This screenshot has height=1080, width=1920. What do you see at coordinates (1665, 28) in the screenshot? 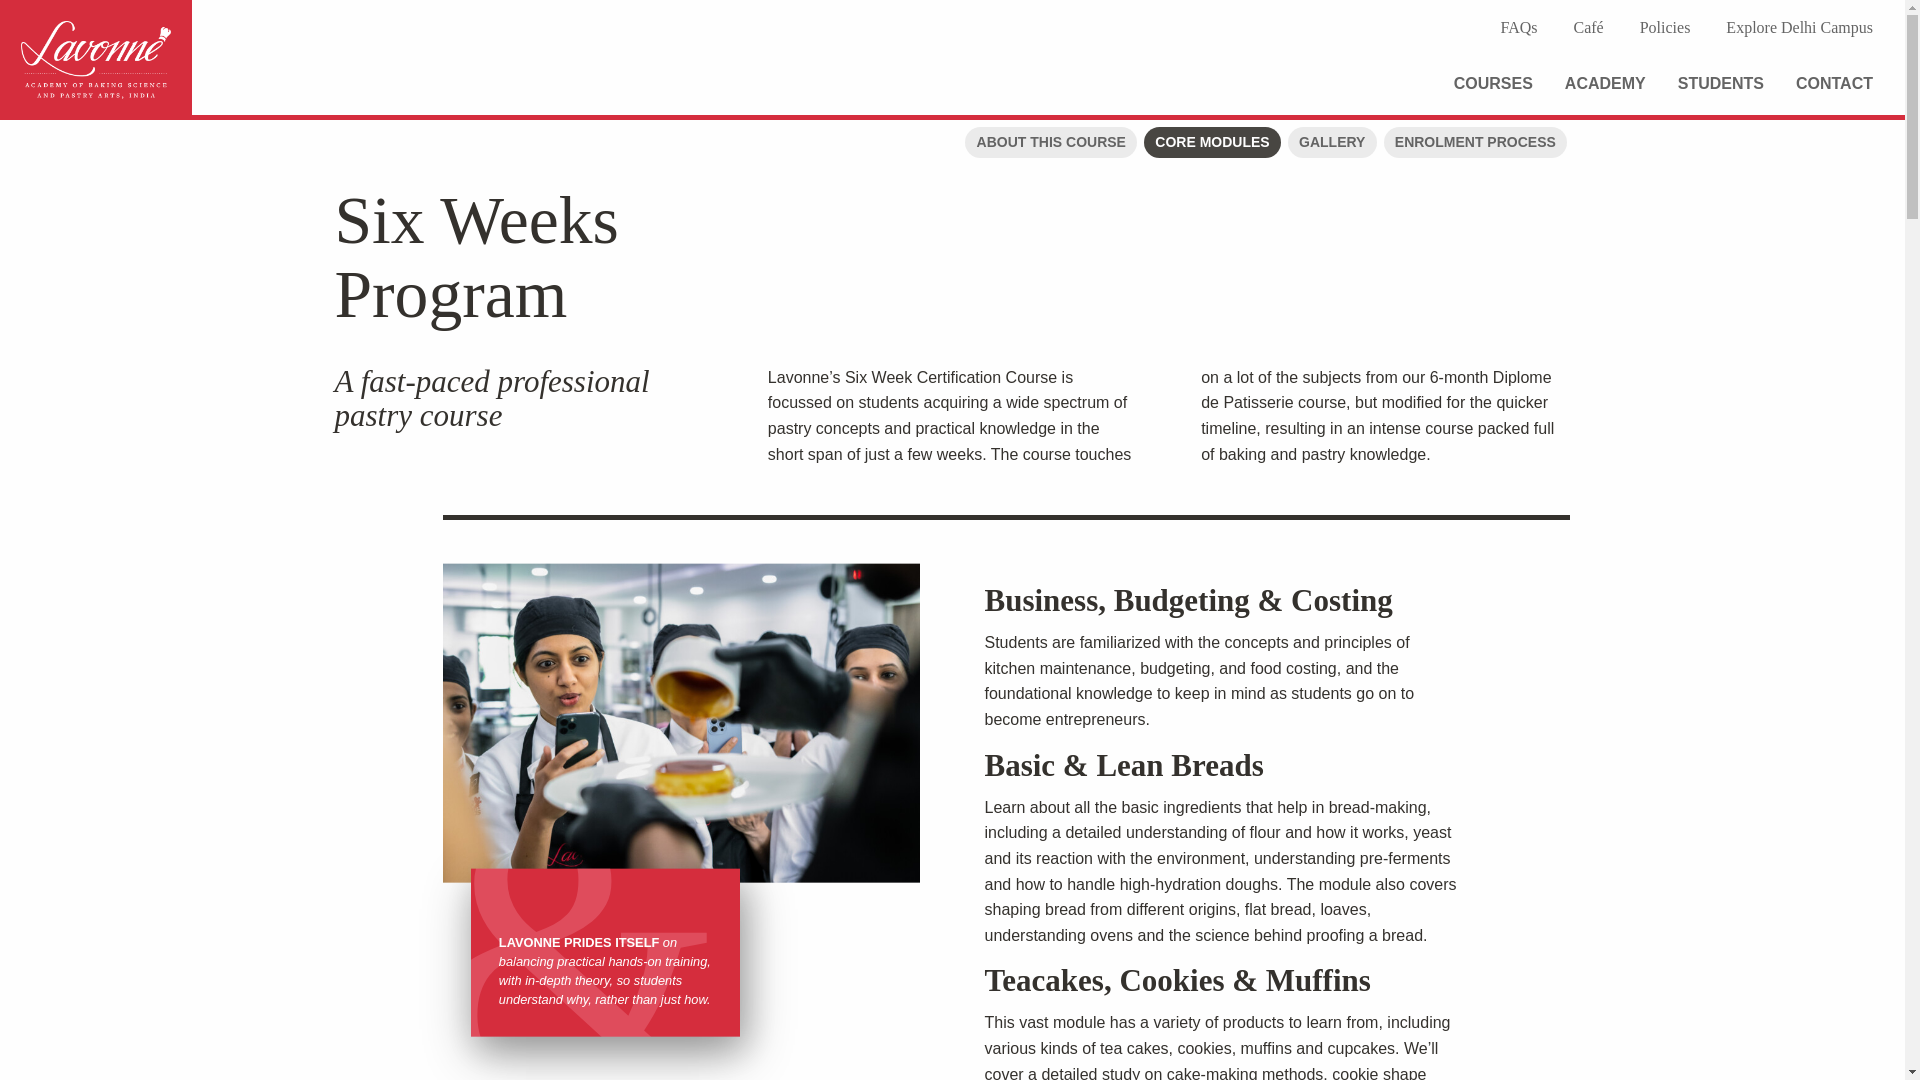
I see `Policies` at bounding box center [1665, 28].